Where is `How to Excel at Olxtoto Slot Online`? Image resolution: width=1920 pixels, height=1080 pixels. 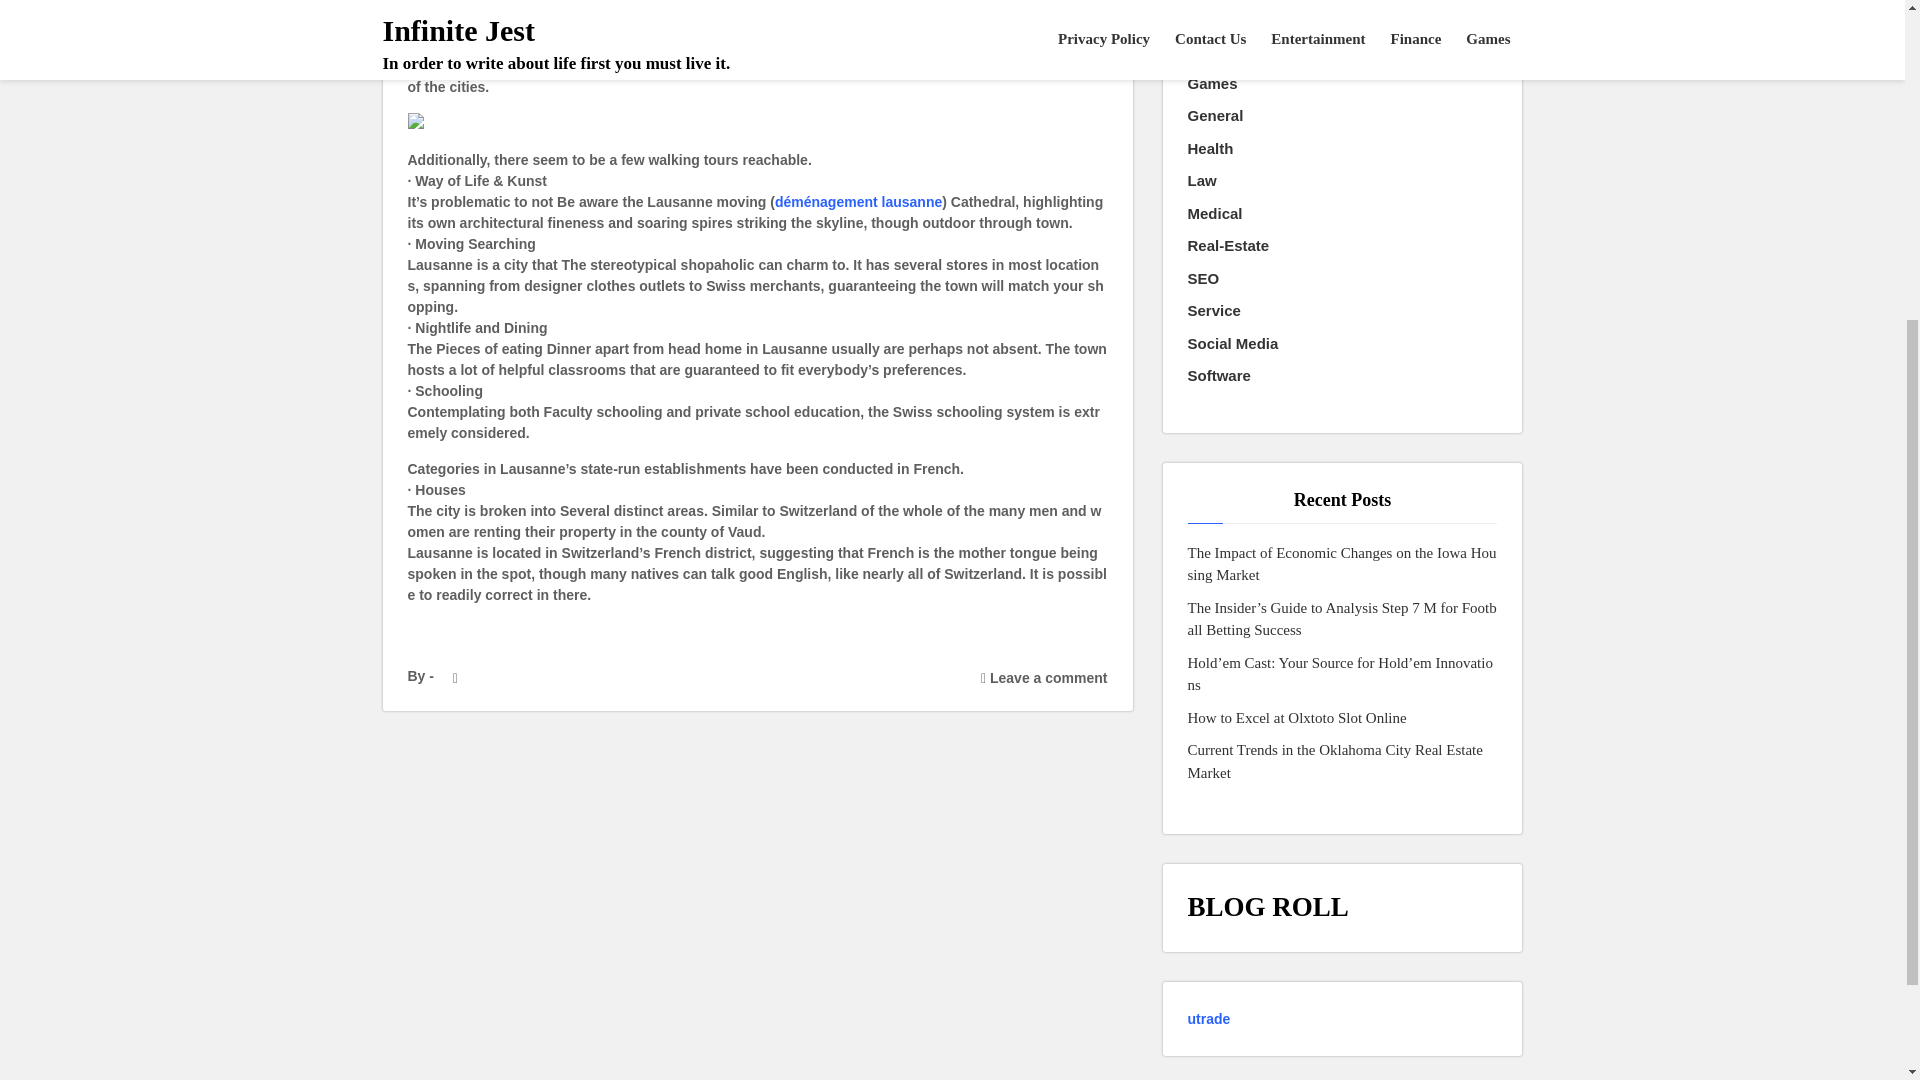
How to Excel at Olxtoto Slot Online is located at coordinates (1298, 718).